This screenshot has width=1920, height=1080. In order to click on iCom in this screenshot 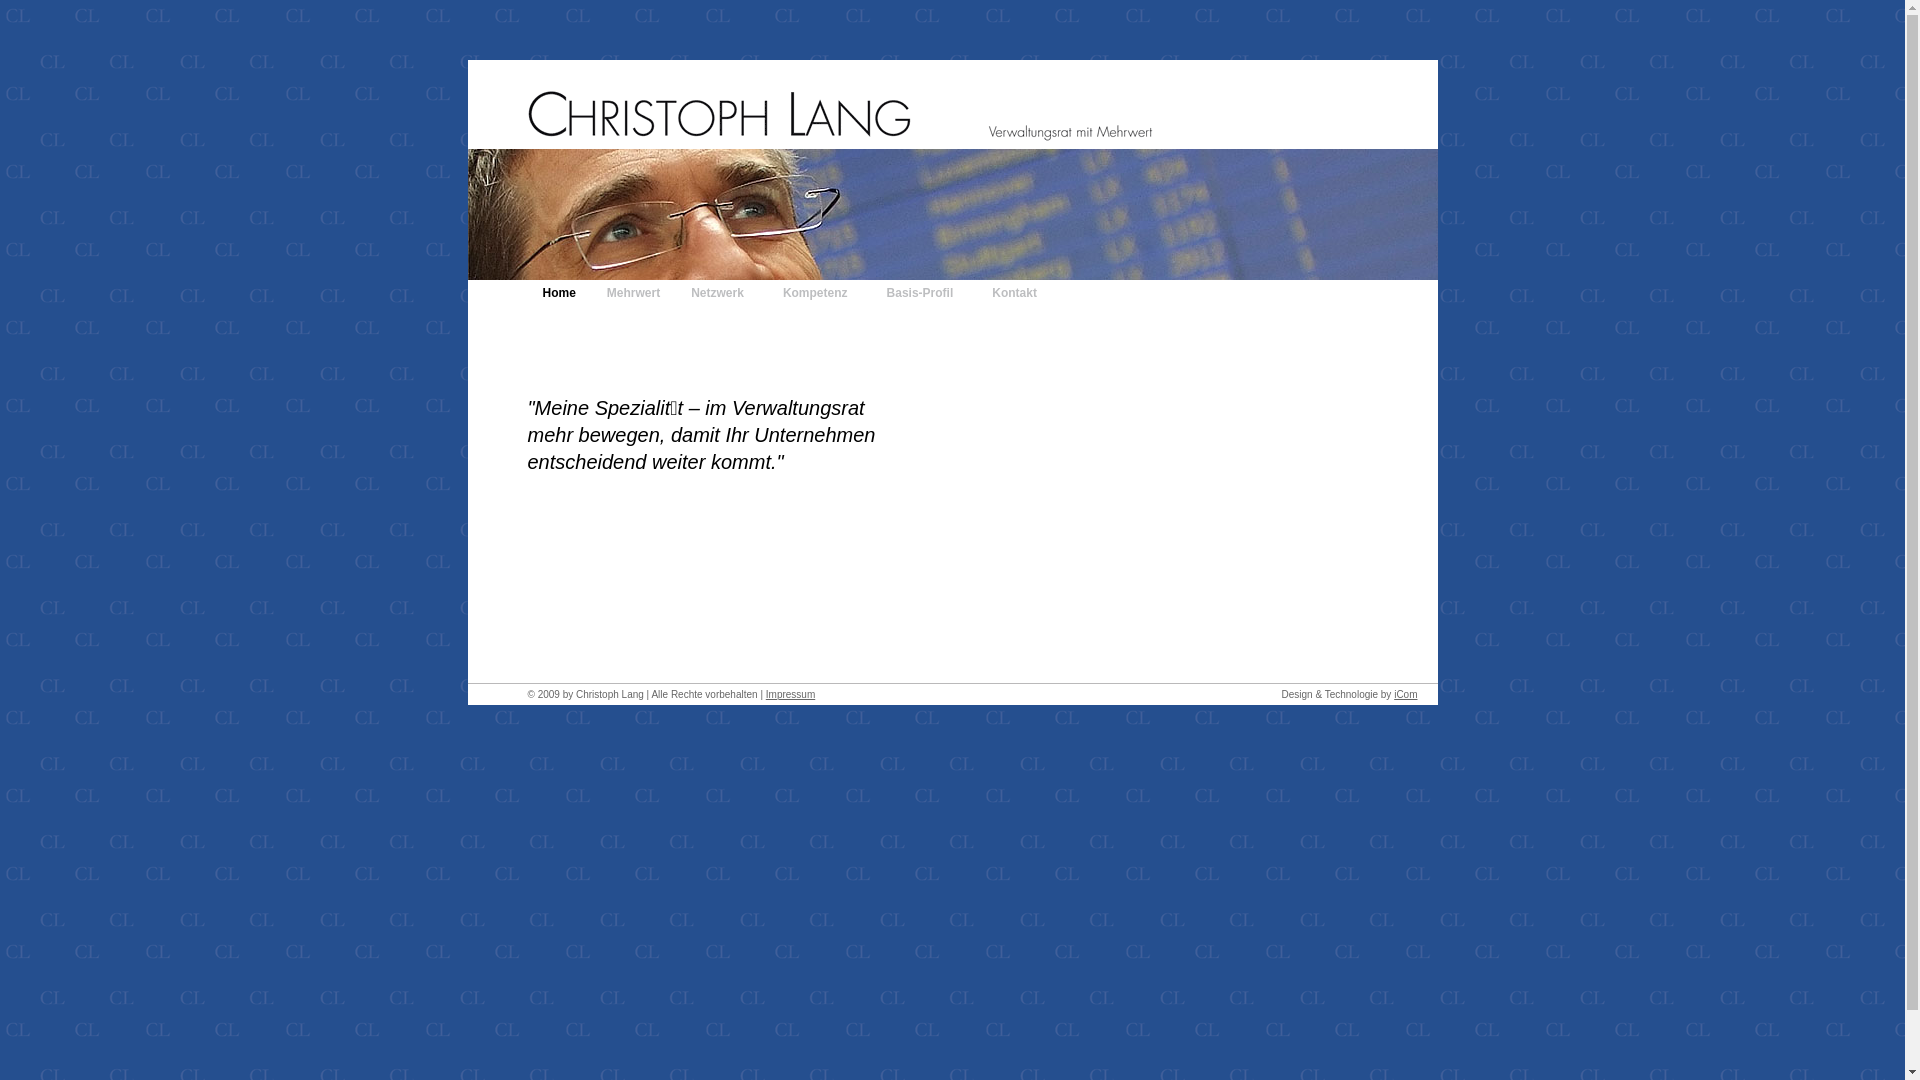, I will do `click(1406, 694)`.